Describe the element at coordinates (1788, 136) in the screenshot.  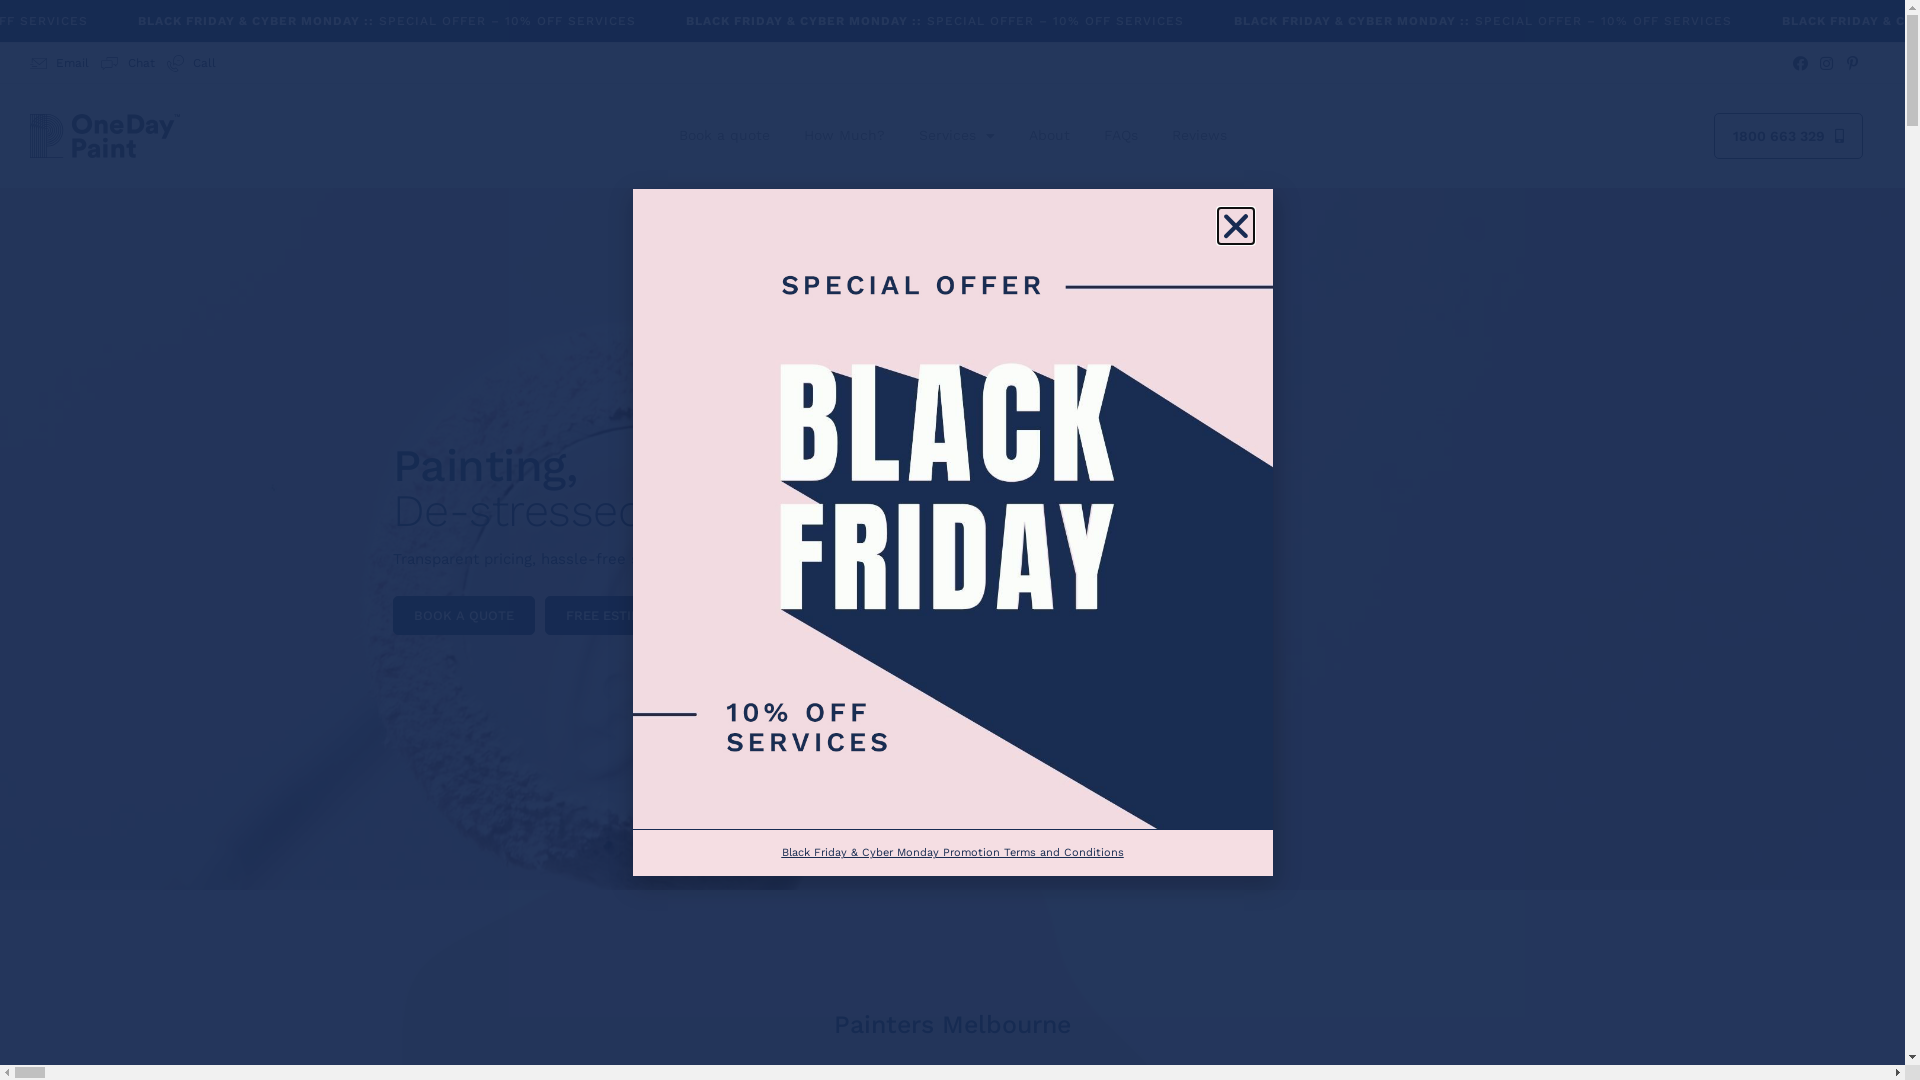
I see `1800 663 329` at that location.